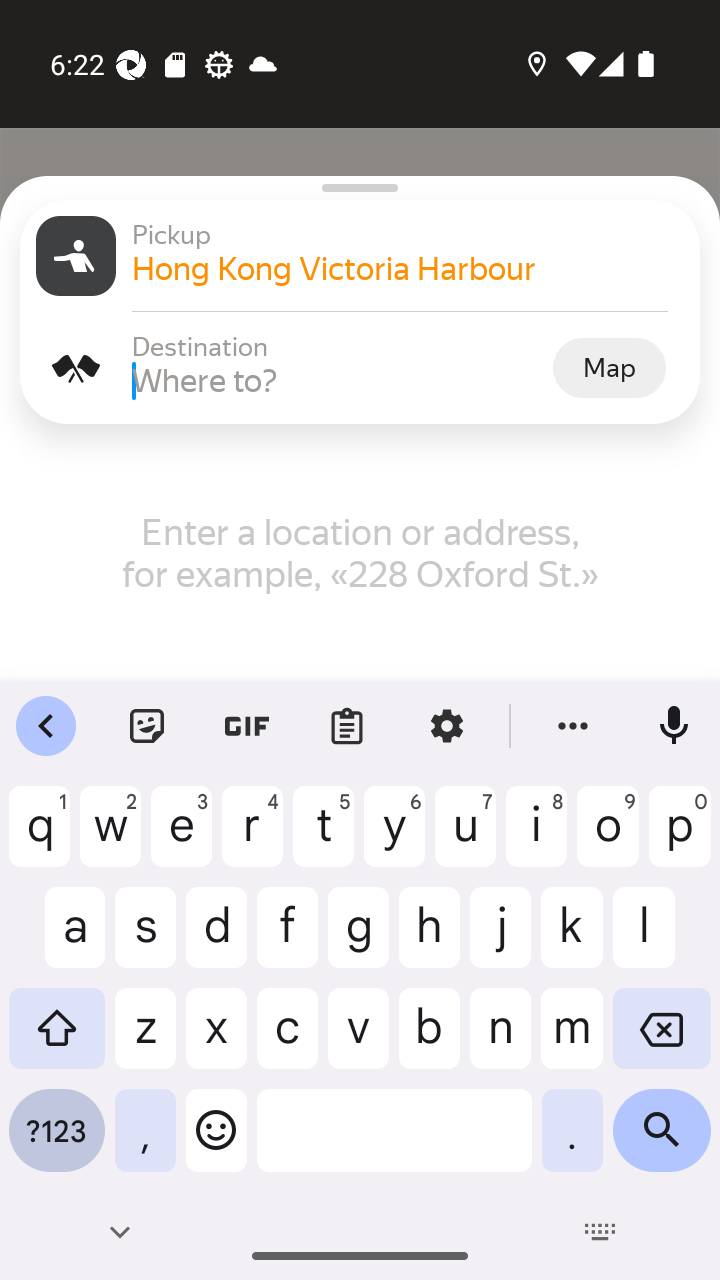  What do you see at coordinates (408, 268) in the screenshot?
I see `Hong Kong Victoria Harbour` at bounding box center [408, 268].